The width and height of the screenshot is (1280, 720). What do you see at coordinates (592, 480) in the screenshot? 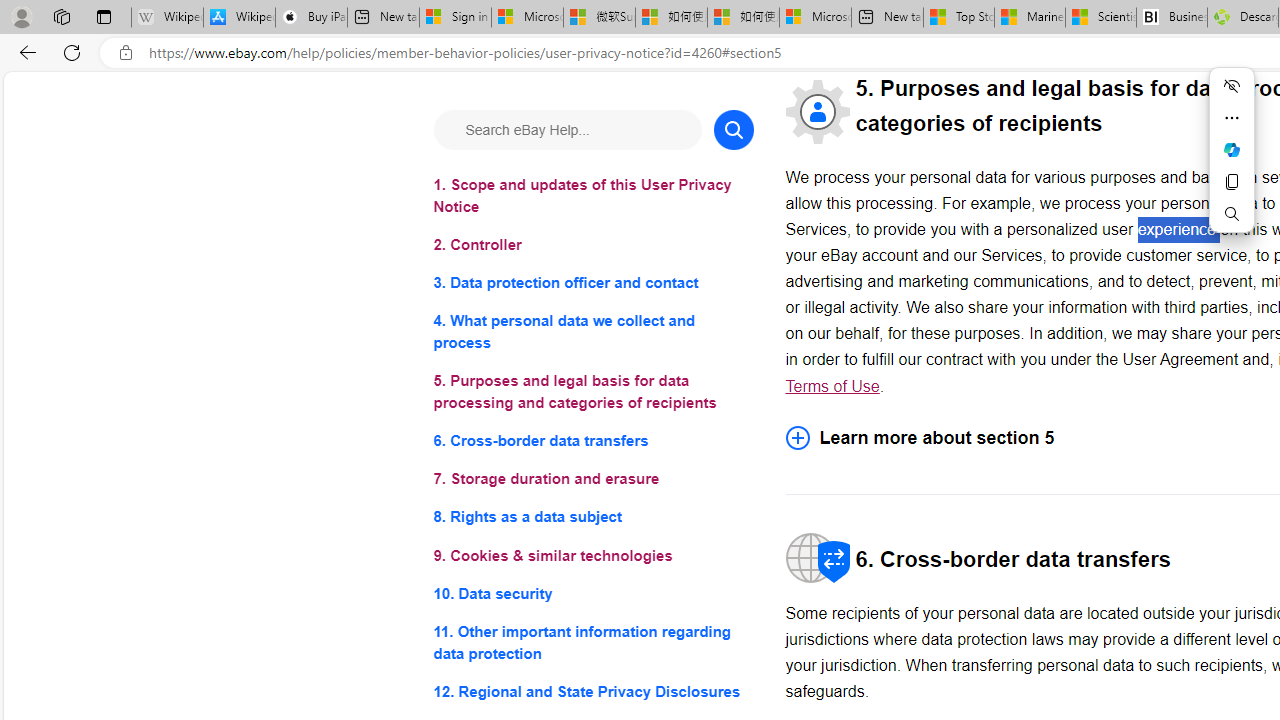
I see `7. Storage duration and erasure` at bounding box center [592, 480].